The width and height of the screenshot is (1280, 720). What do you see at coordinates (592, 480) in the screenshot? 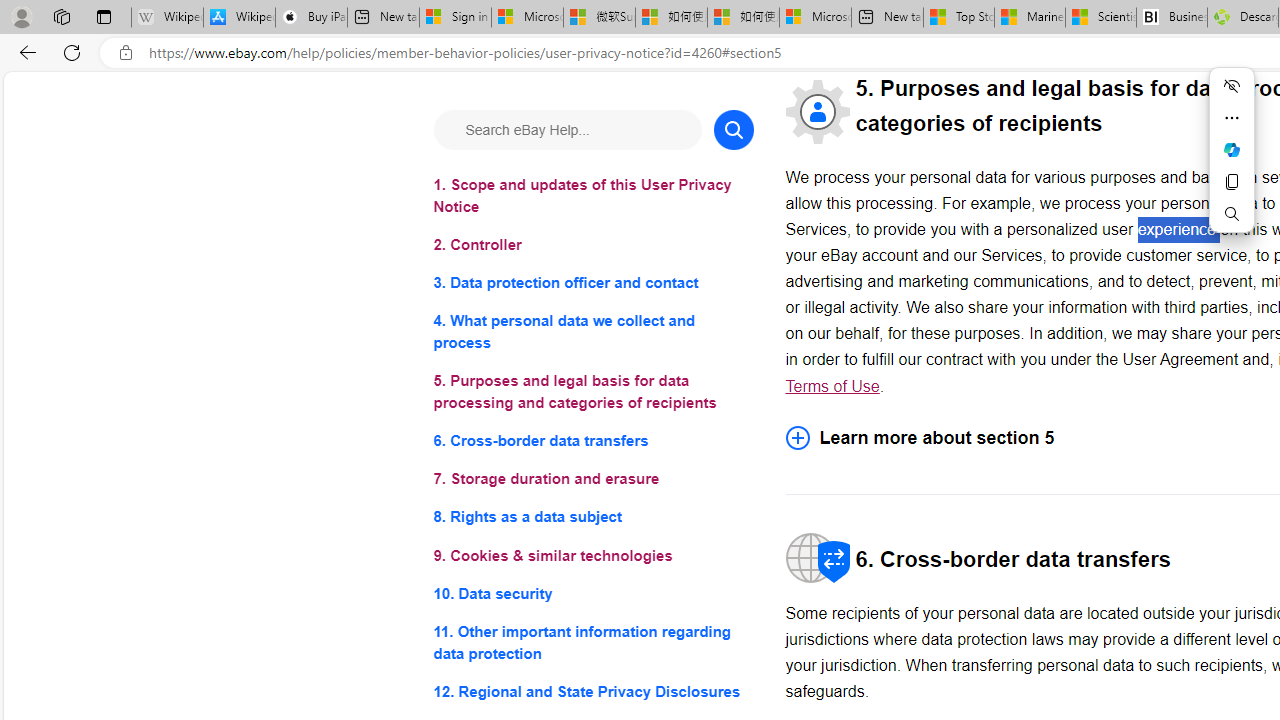
I see `7. Storage duration and erasure` at bounding box center [592, 480].